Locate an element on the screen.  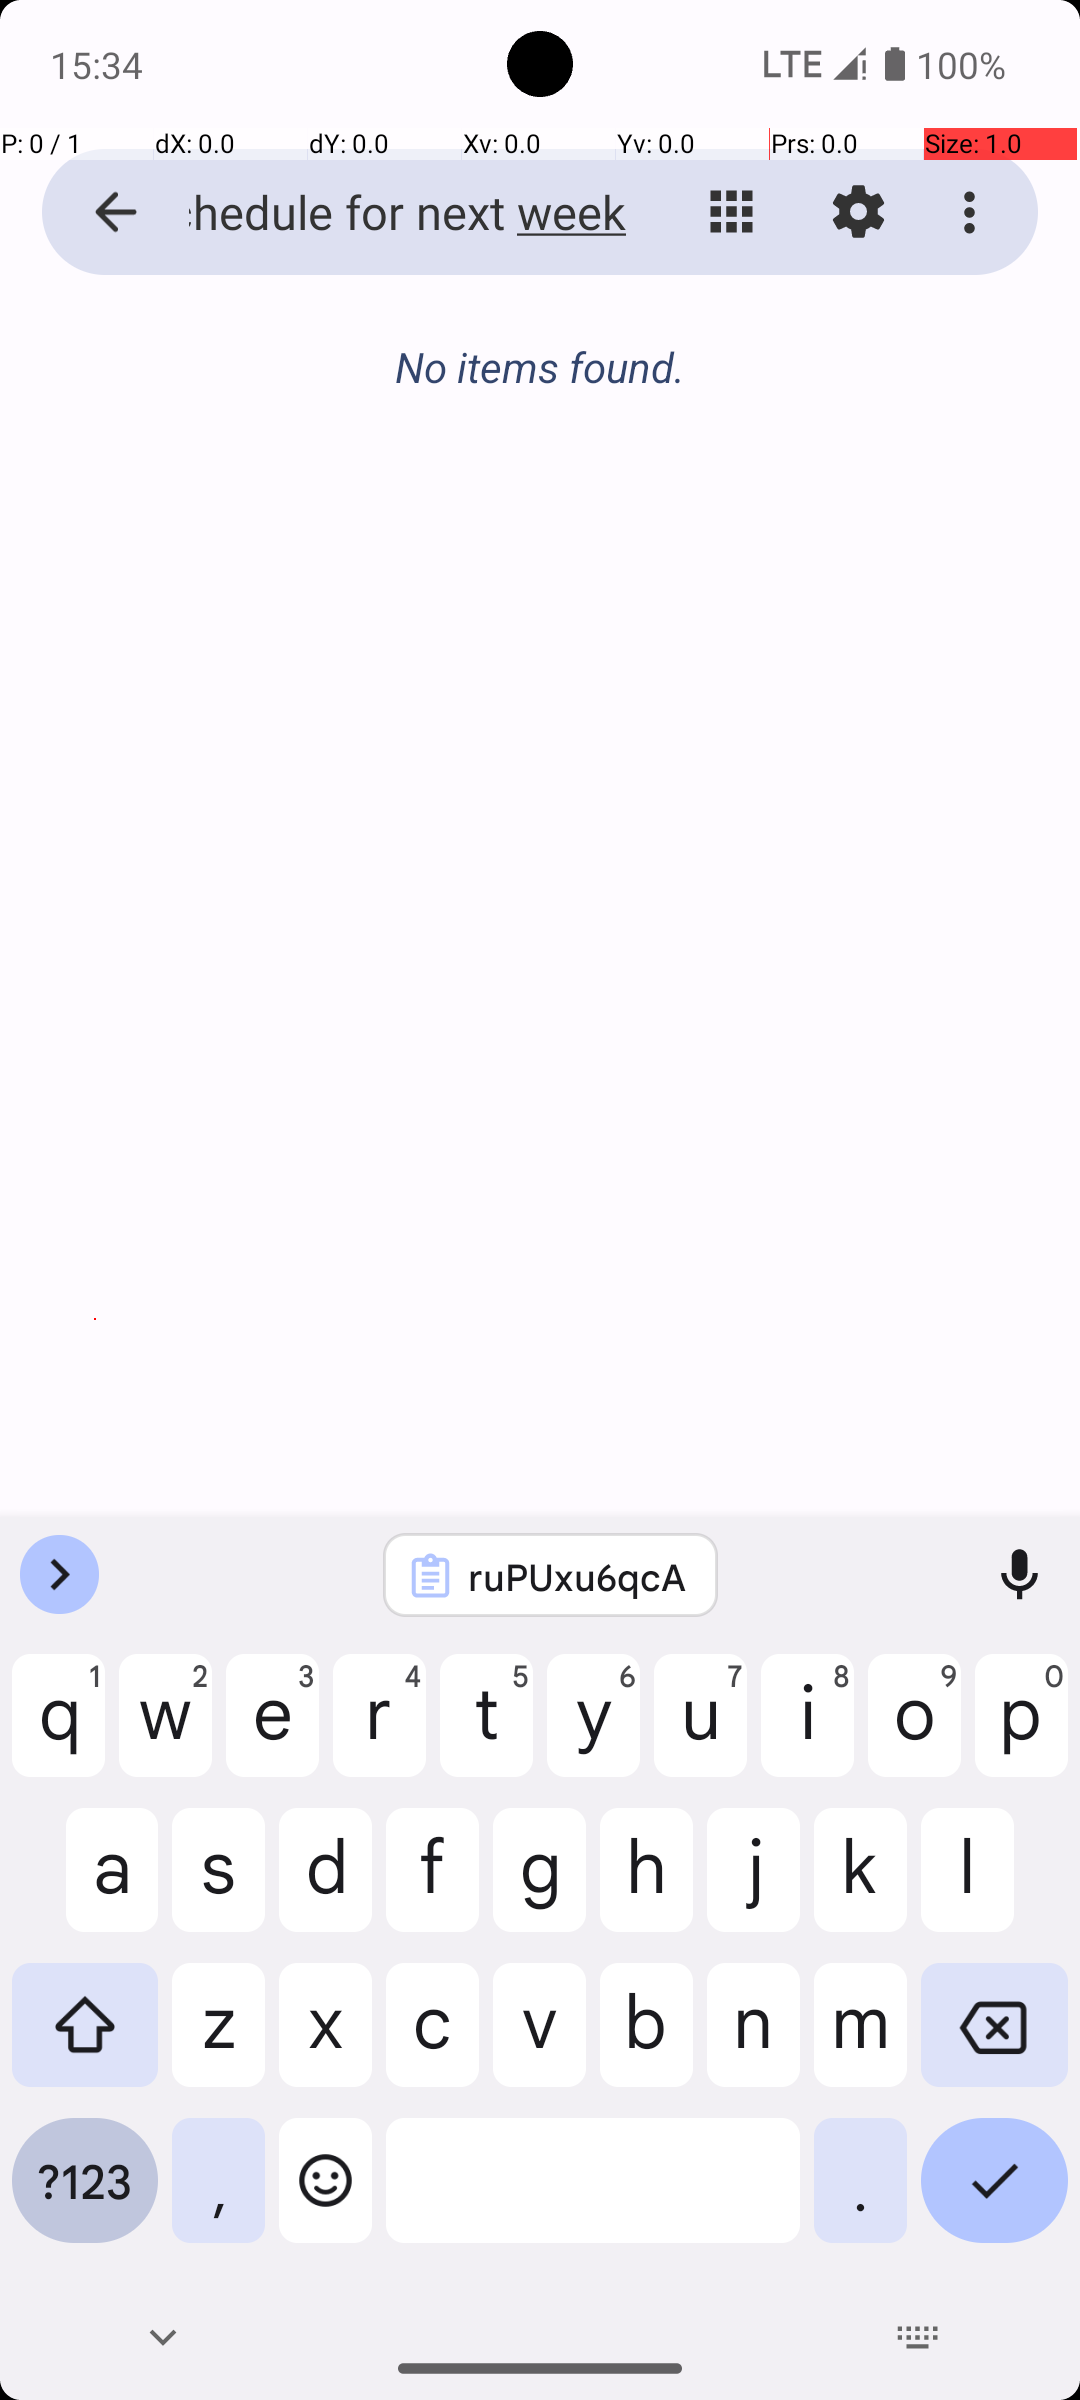
08:00 AM is located at coordinates (95, 534).